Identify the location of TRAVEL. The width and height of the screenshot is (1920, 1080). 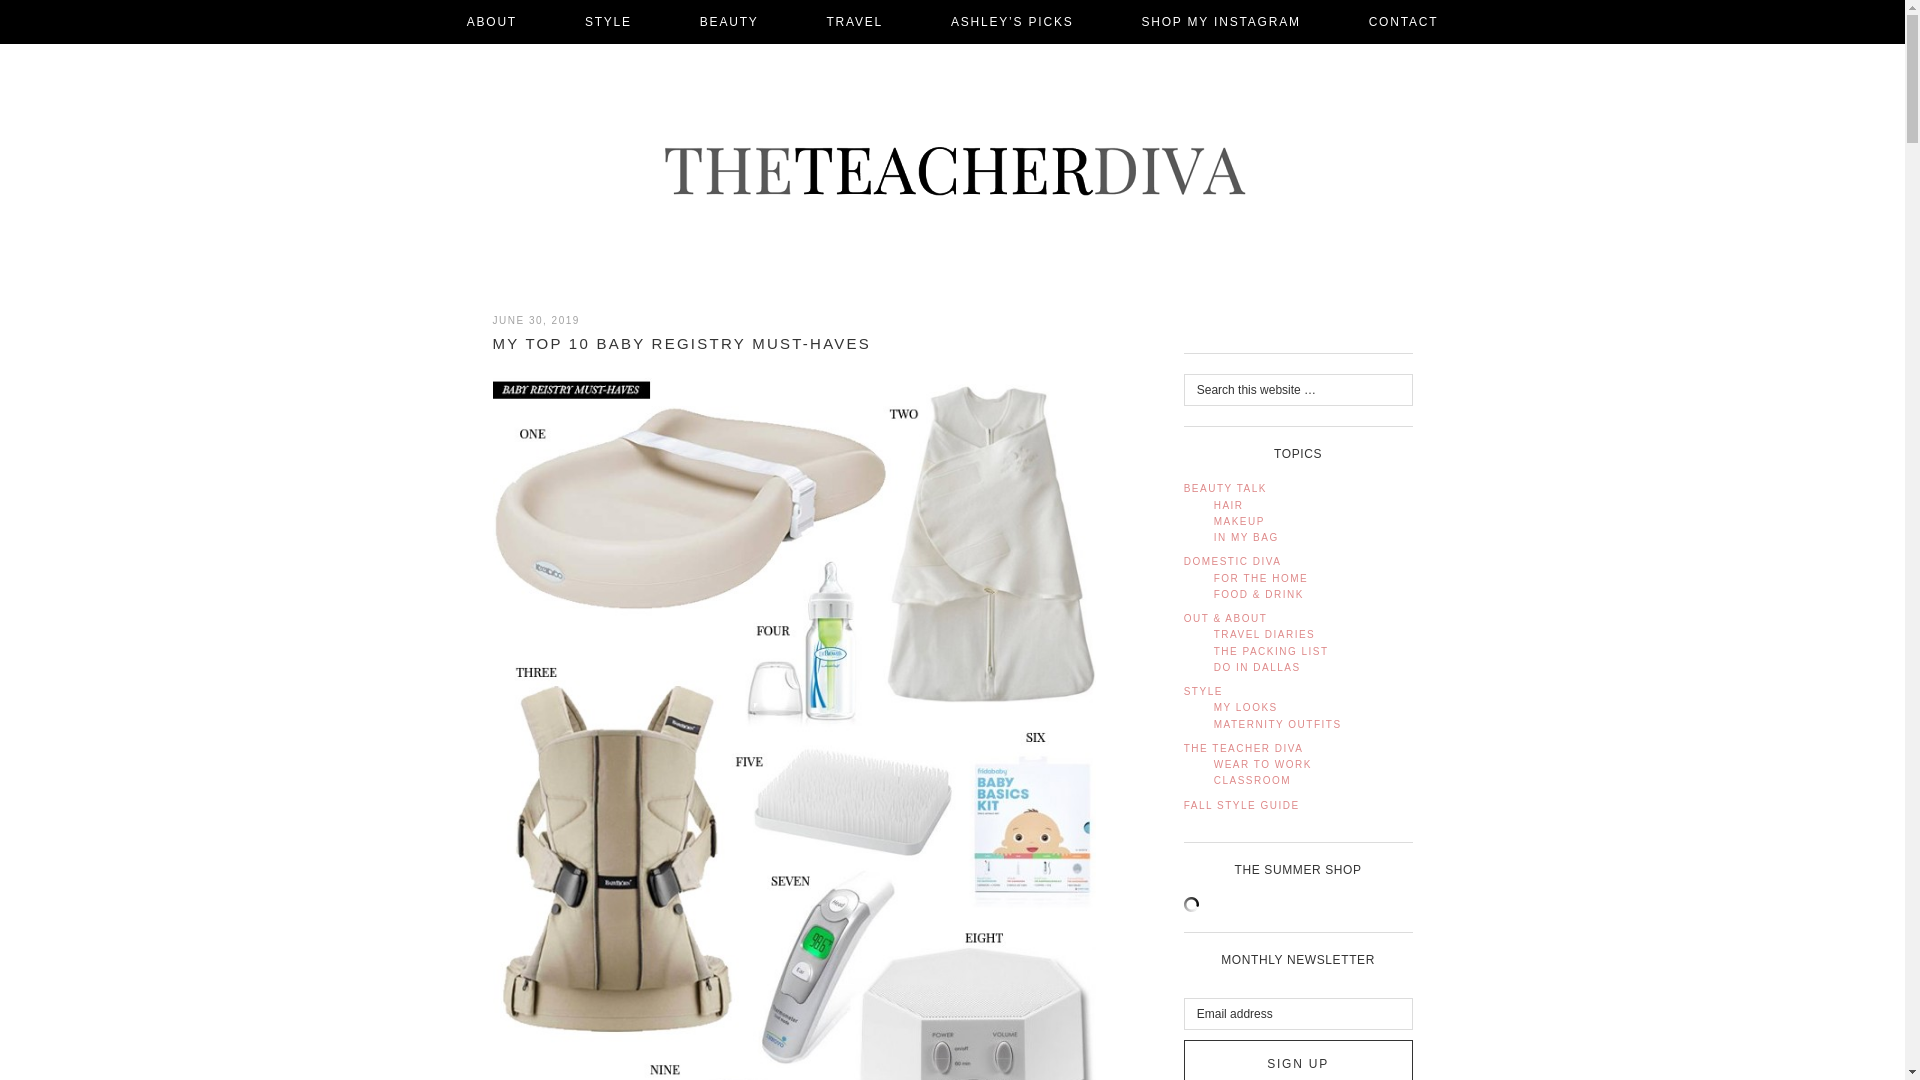
(854, 22).